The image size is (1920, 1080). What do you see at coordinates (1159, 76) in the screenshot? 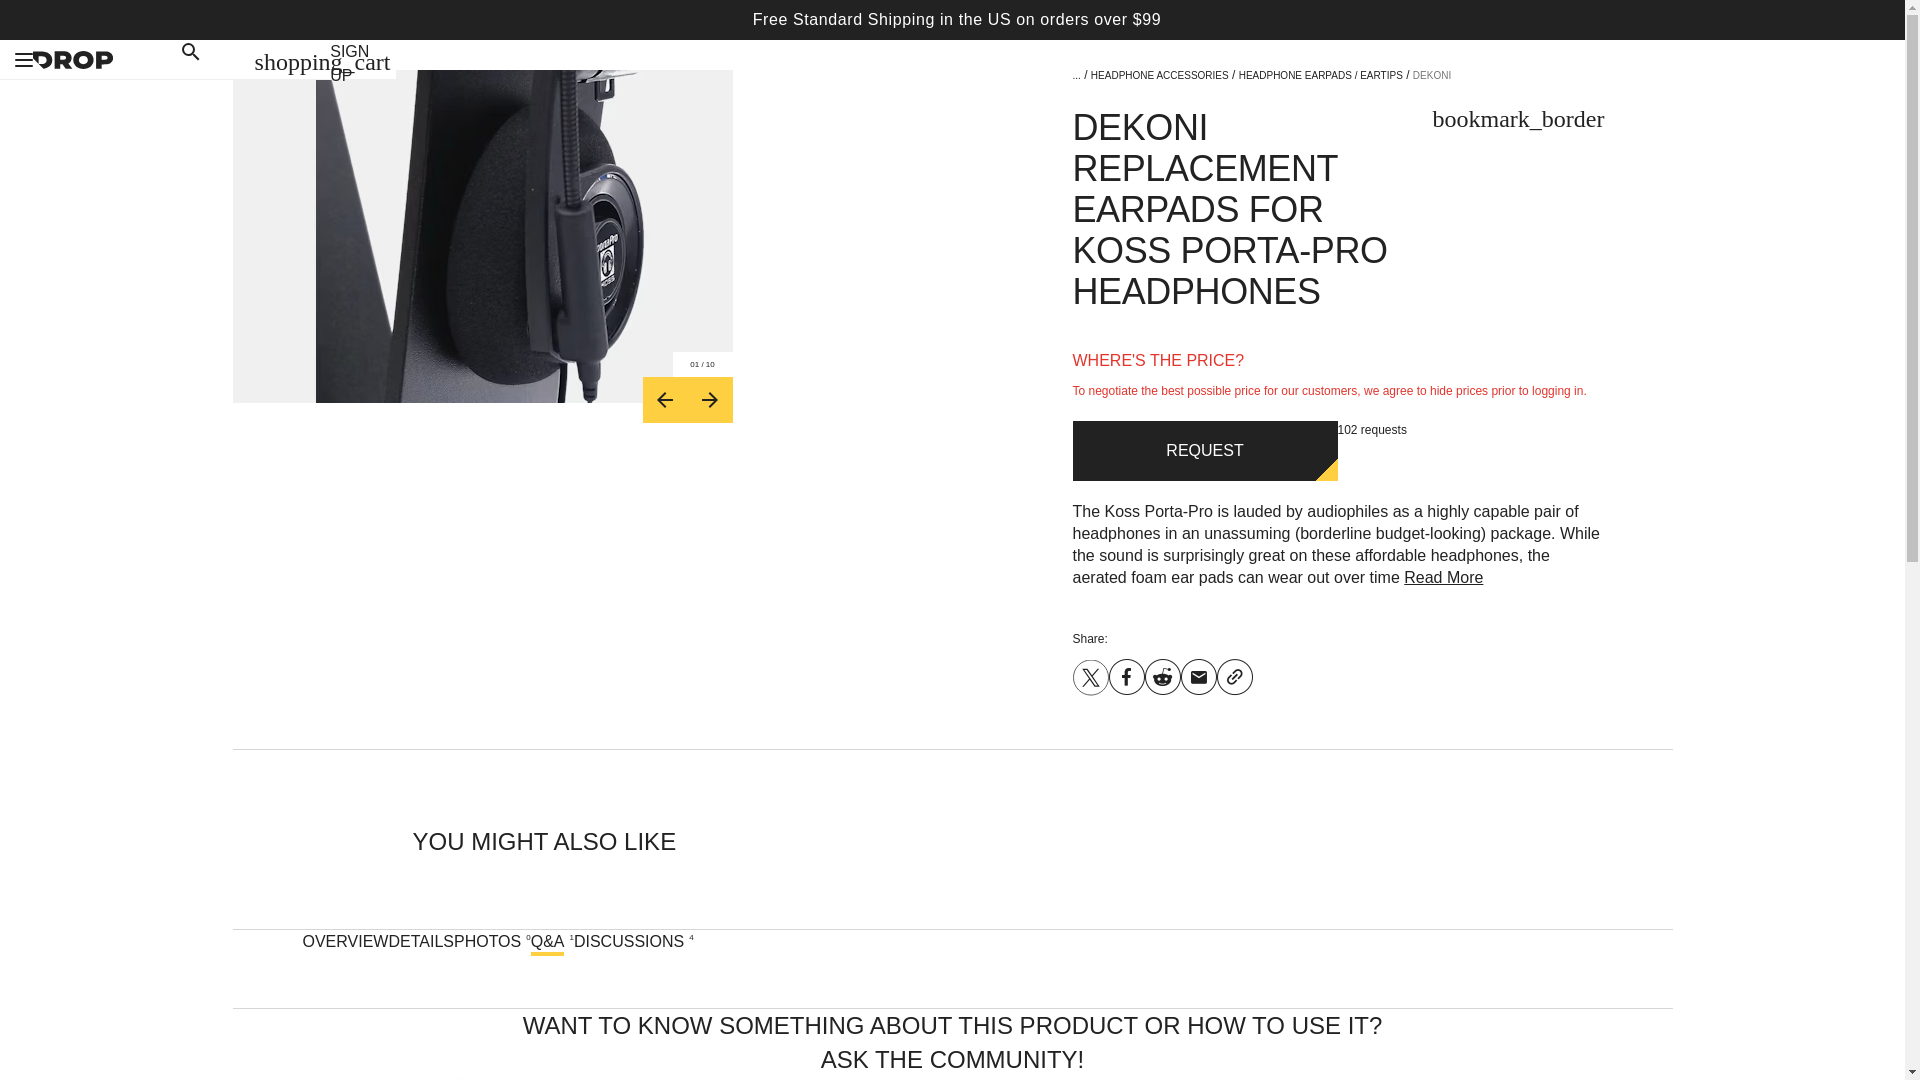
I see `HEADPHONE ACCESSORIES` at bounding box center [1159, 76].